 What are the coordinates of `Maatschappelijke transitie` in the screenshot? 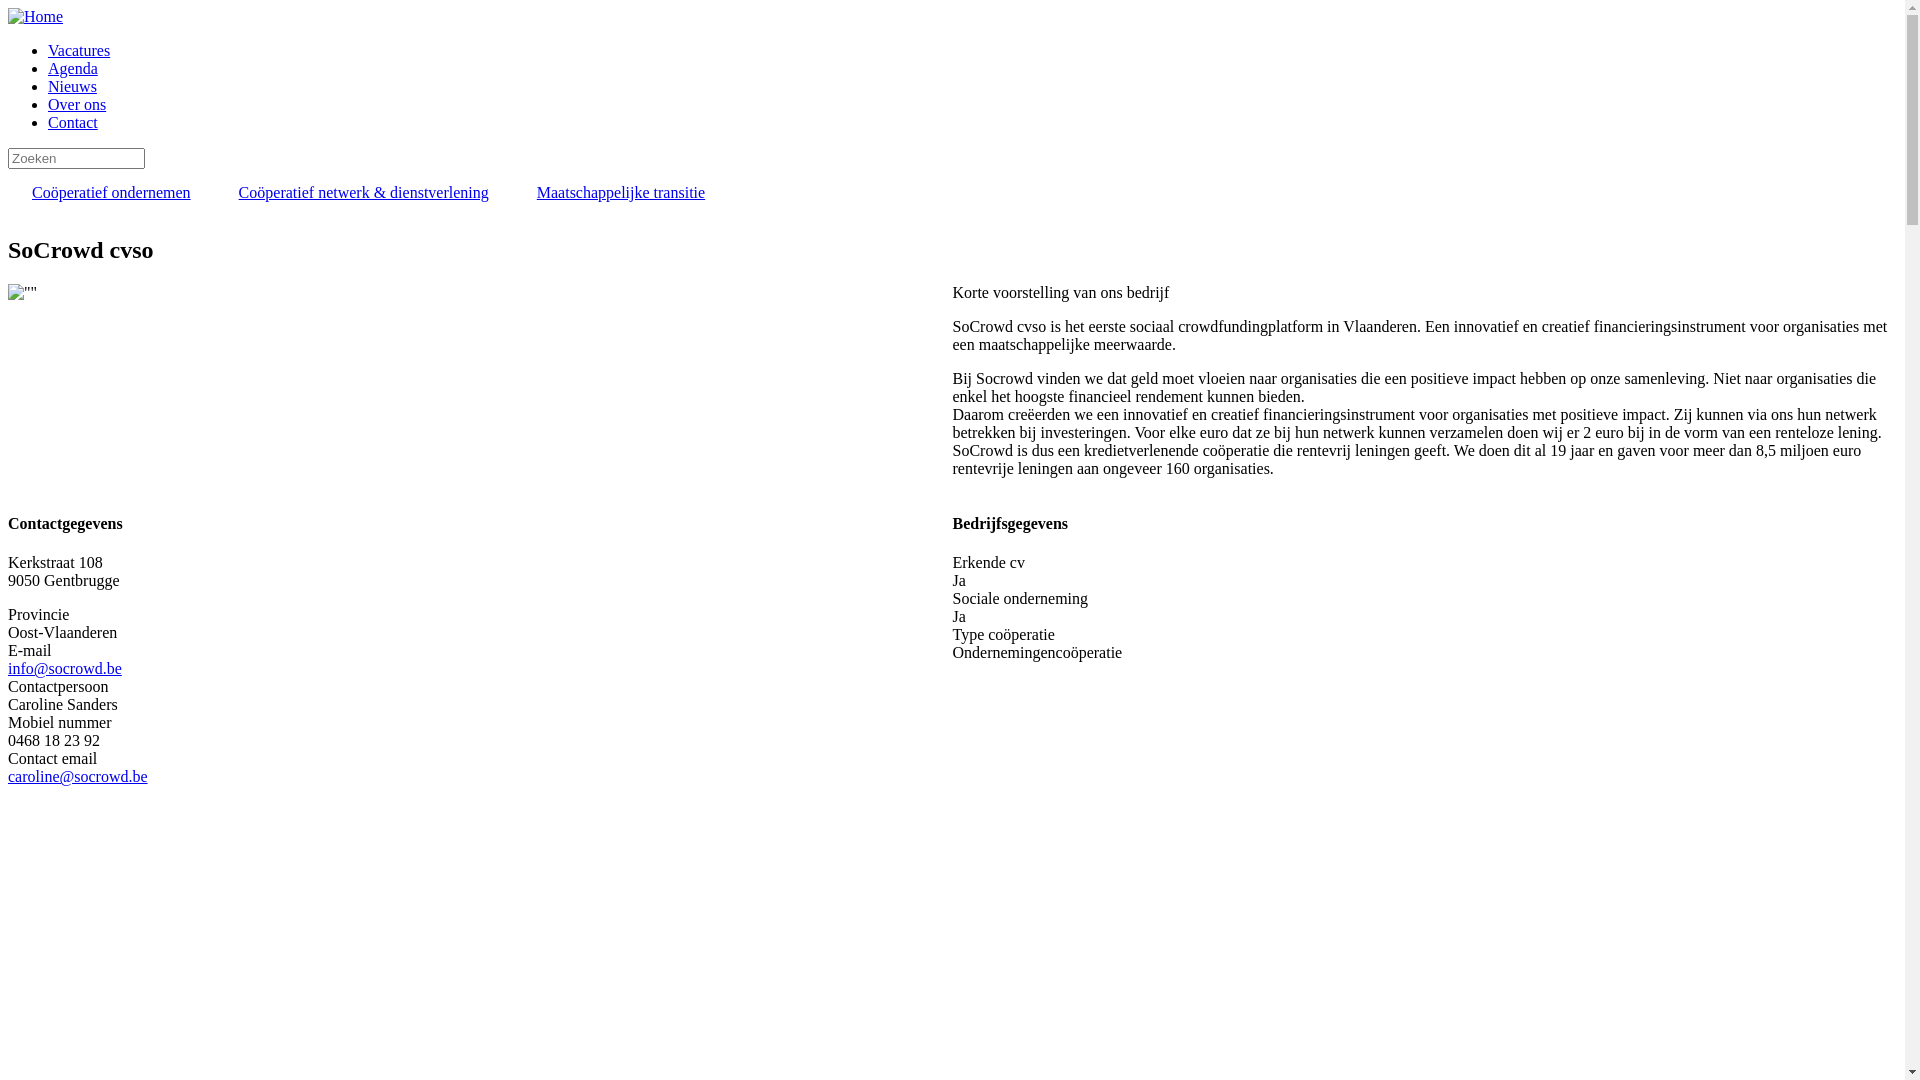 It's located at (621, 193).